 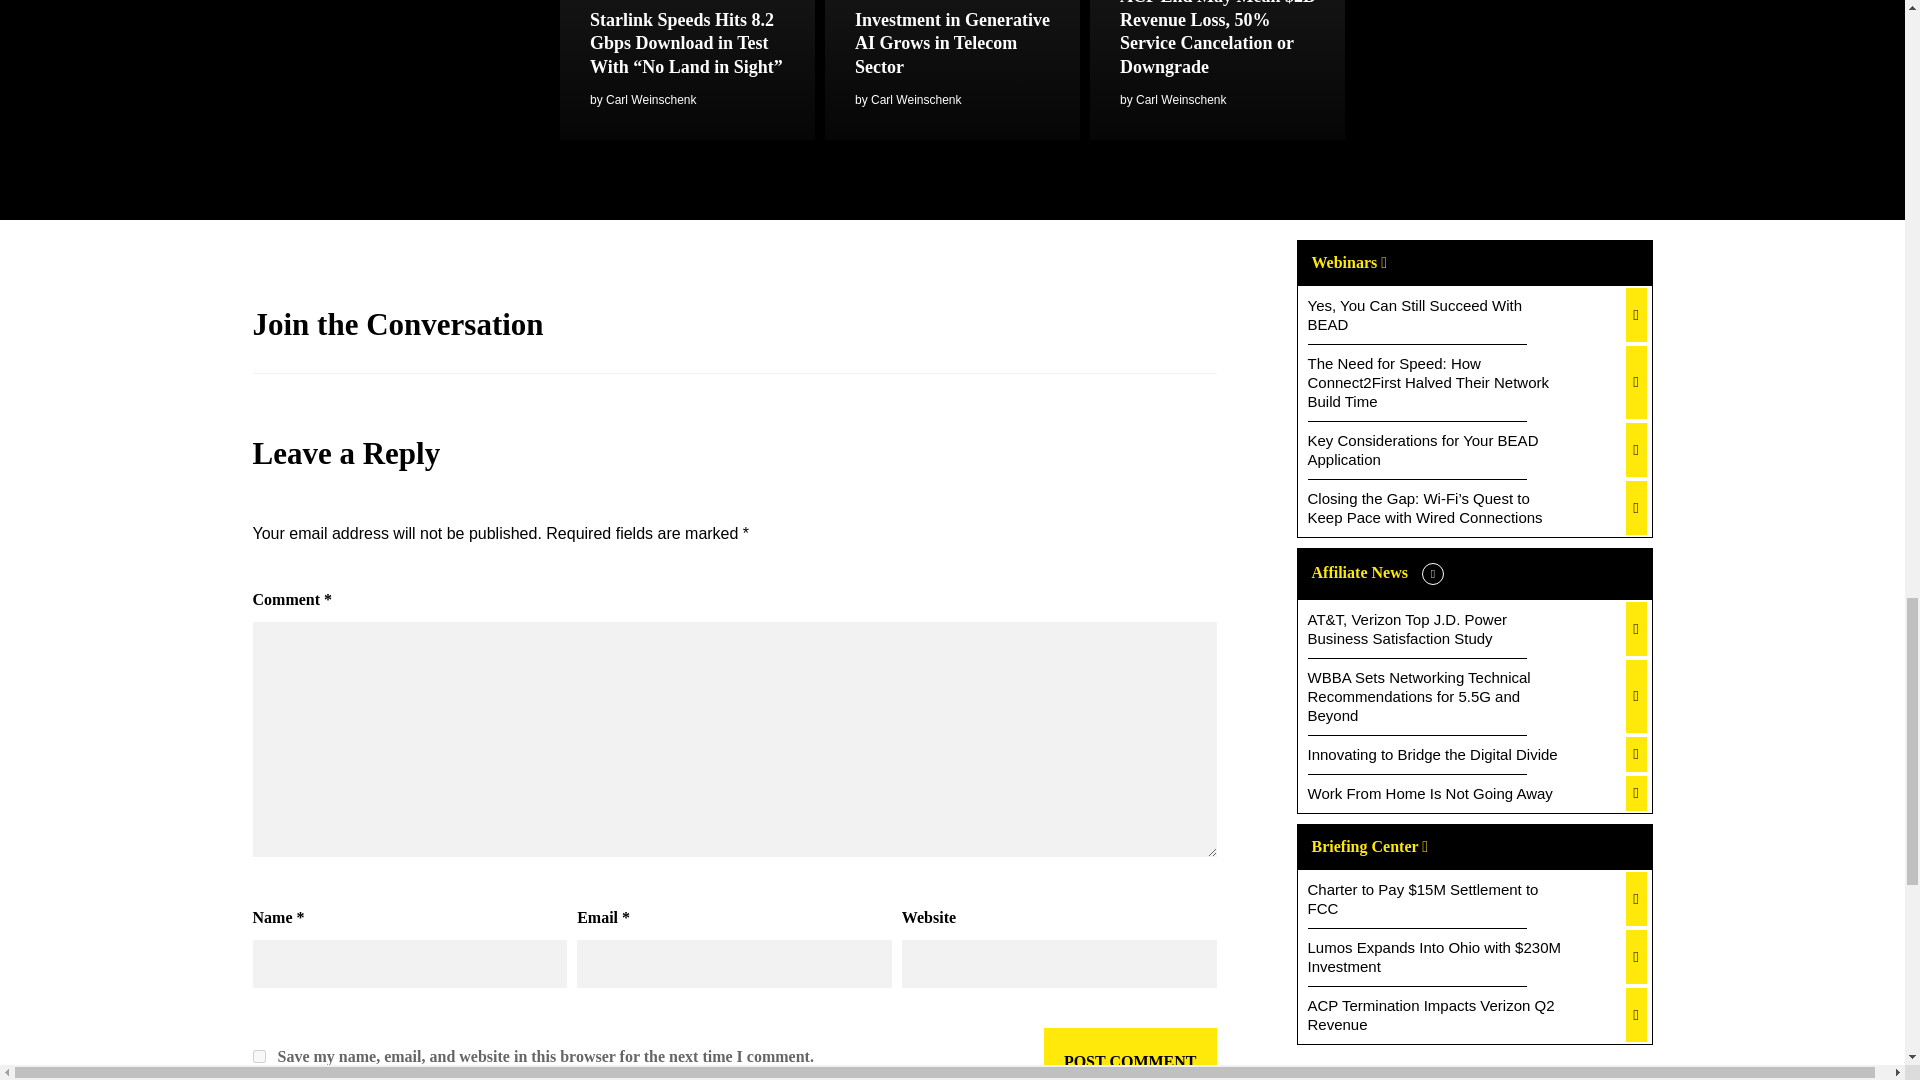 I want to click on yes, so click(x=258, y=1056).